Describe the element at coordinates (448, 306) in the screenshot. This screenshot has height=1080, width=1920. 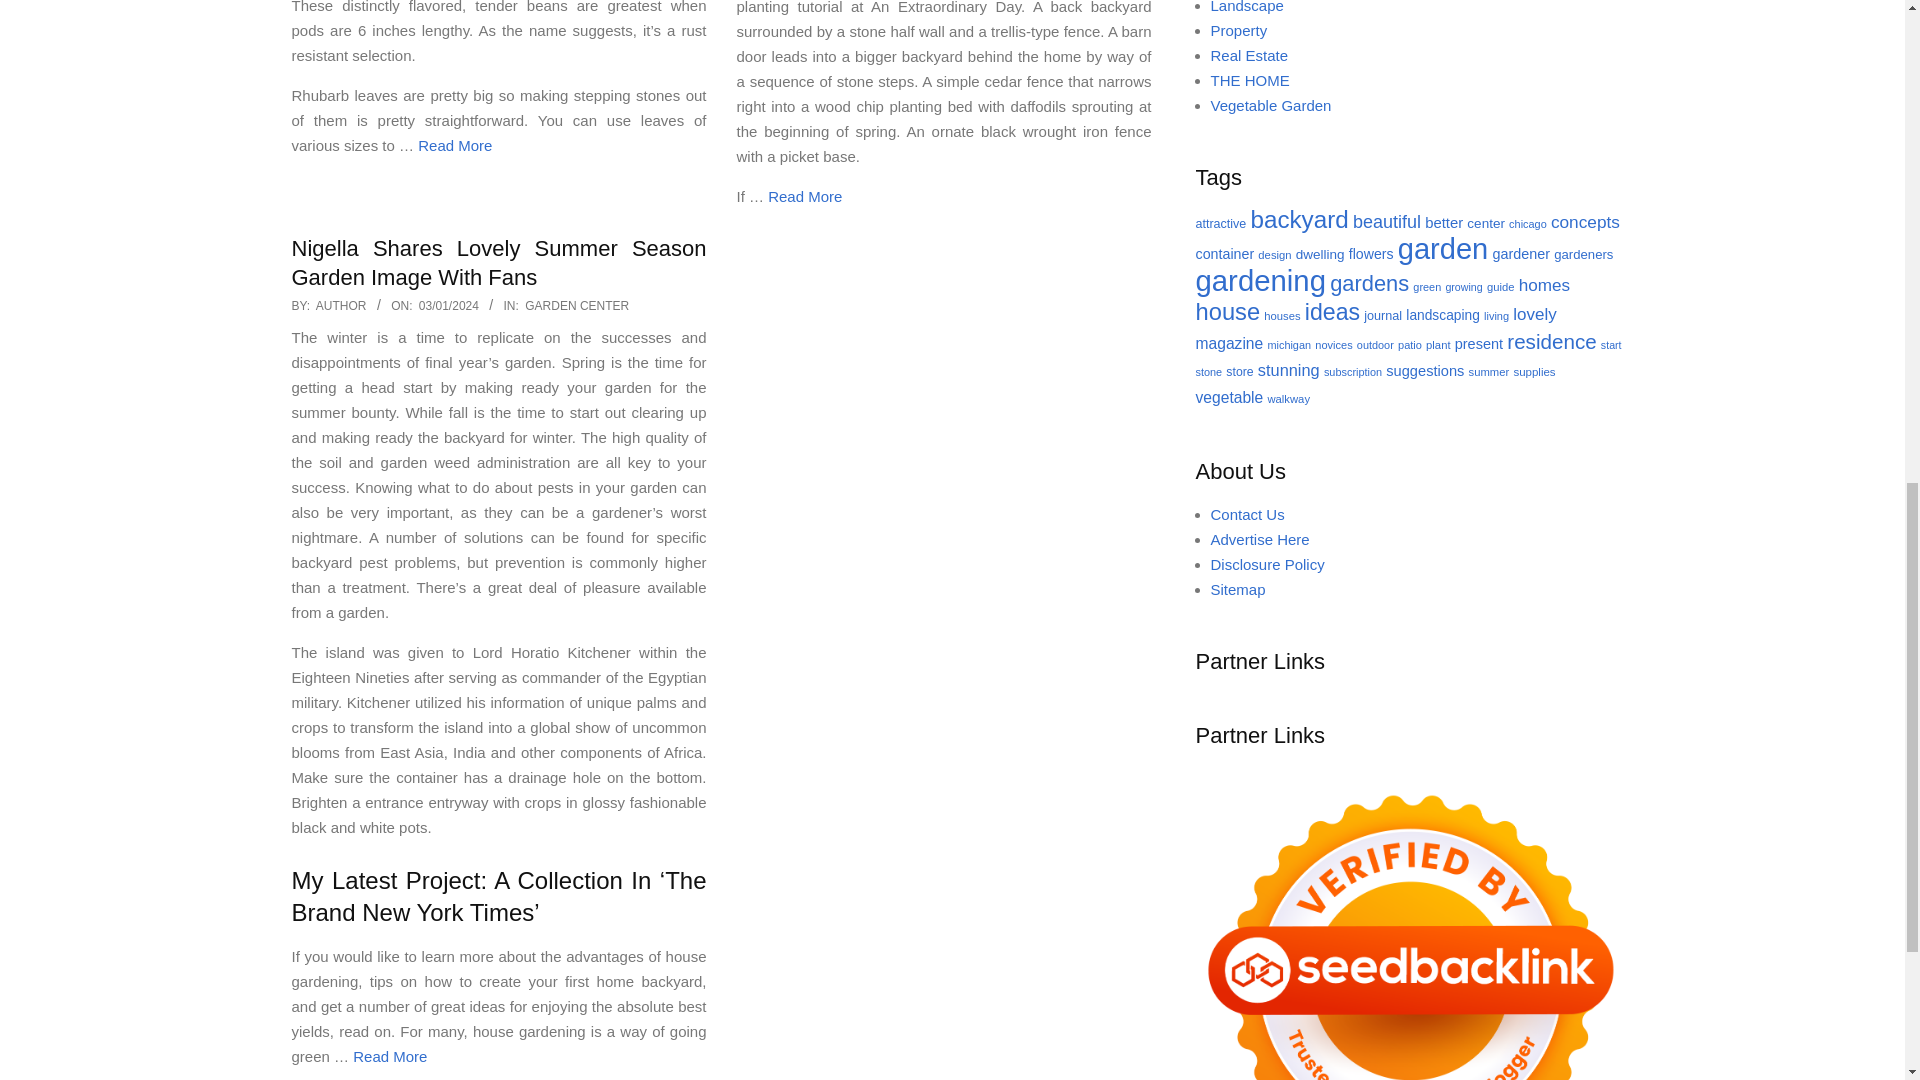
I see `Wednesday, January 3, 2024, 5:46 pm` at that location.